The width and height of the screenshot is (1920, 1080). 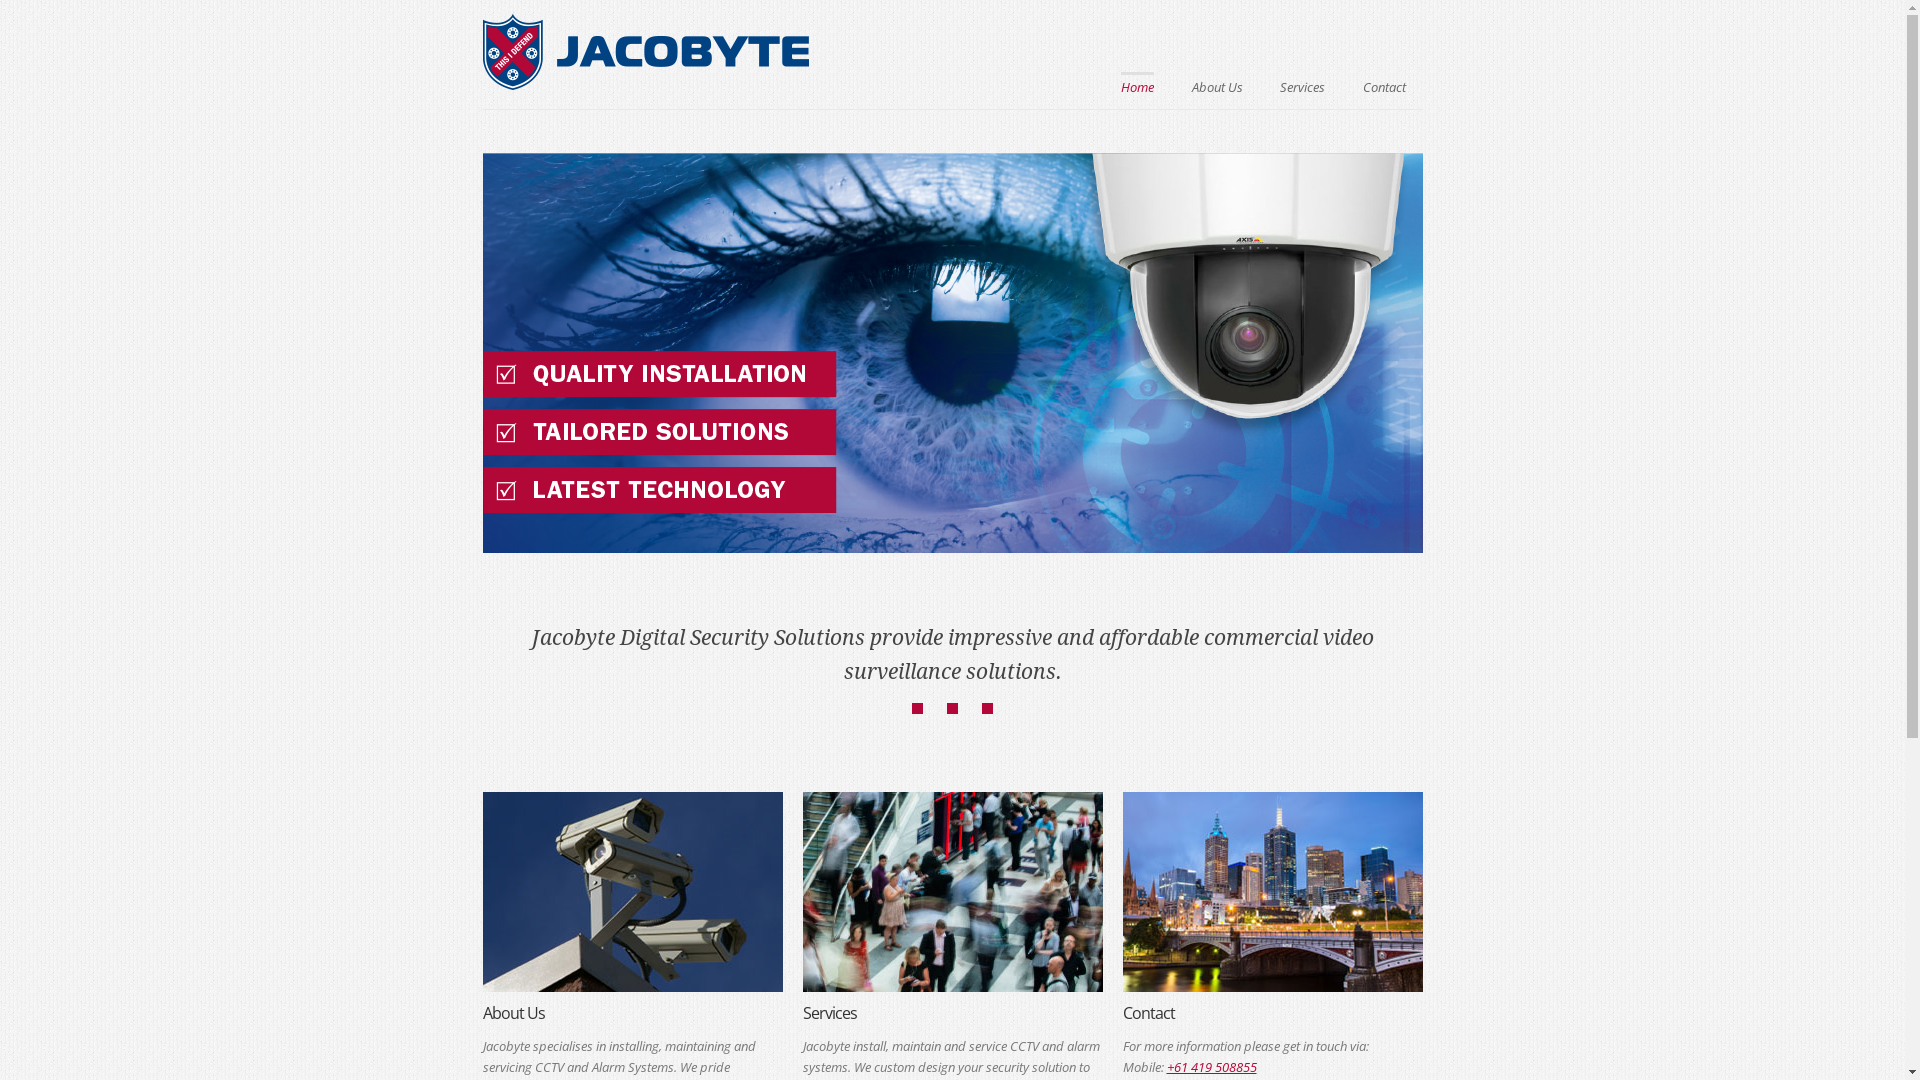 I want to click on About Us, so click(x=1218, y=86).